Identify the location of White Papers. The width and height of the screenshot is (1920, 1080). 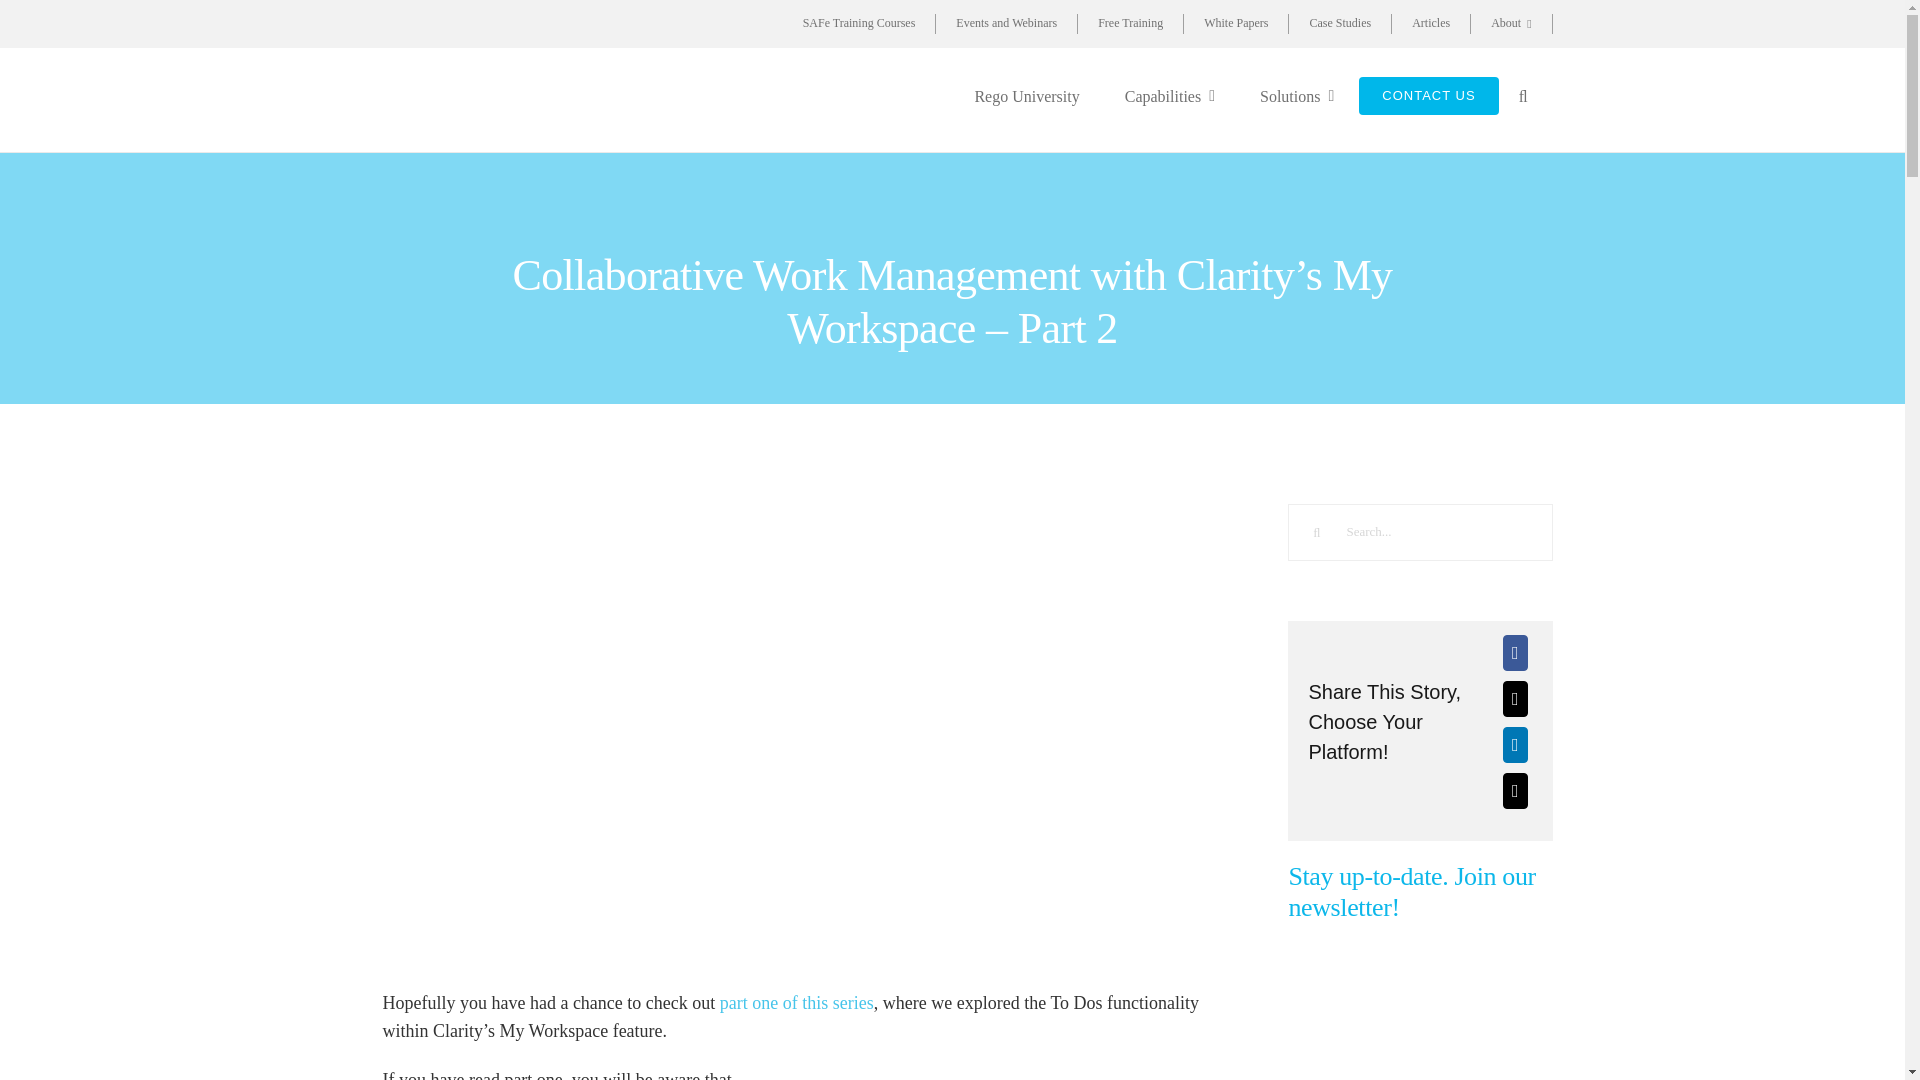
(1236, 24).